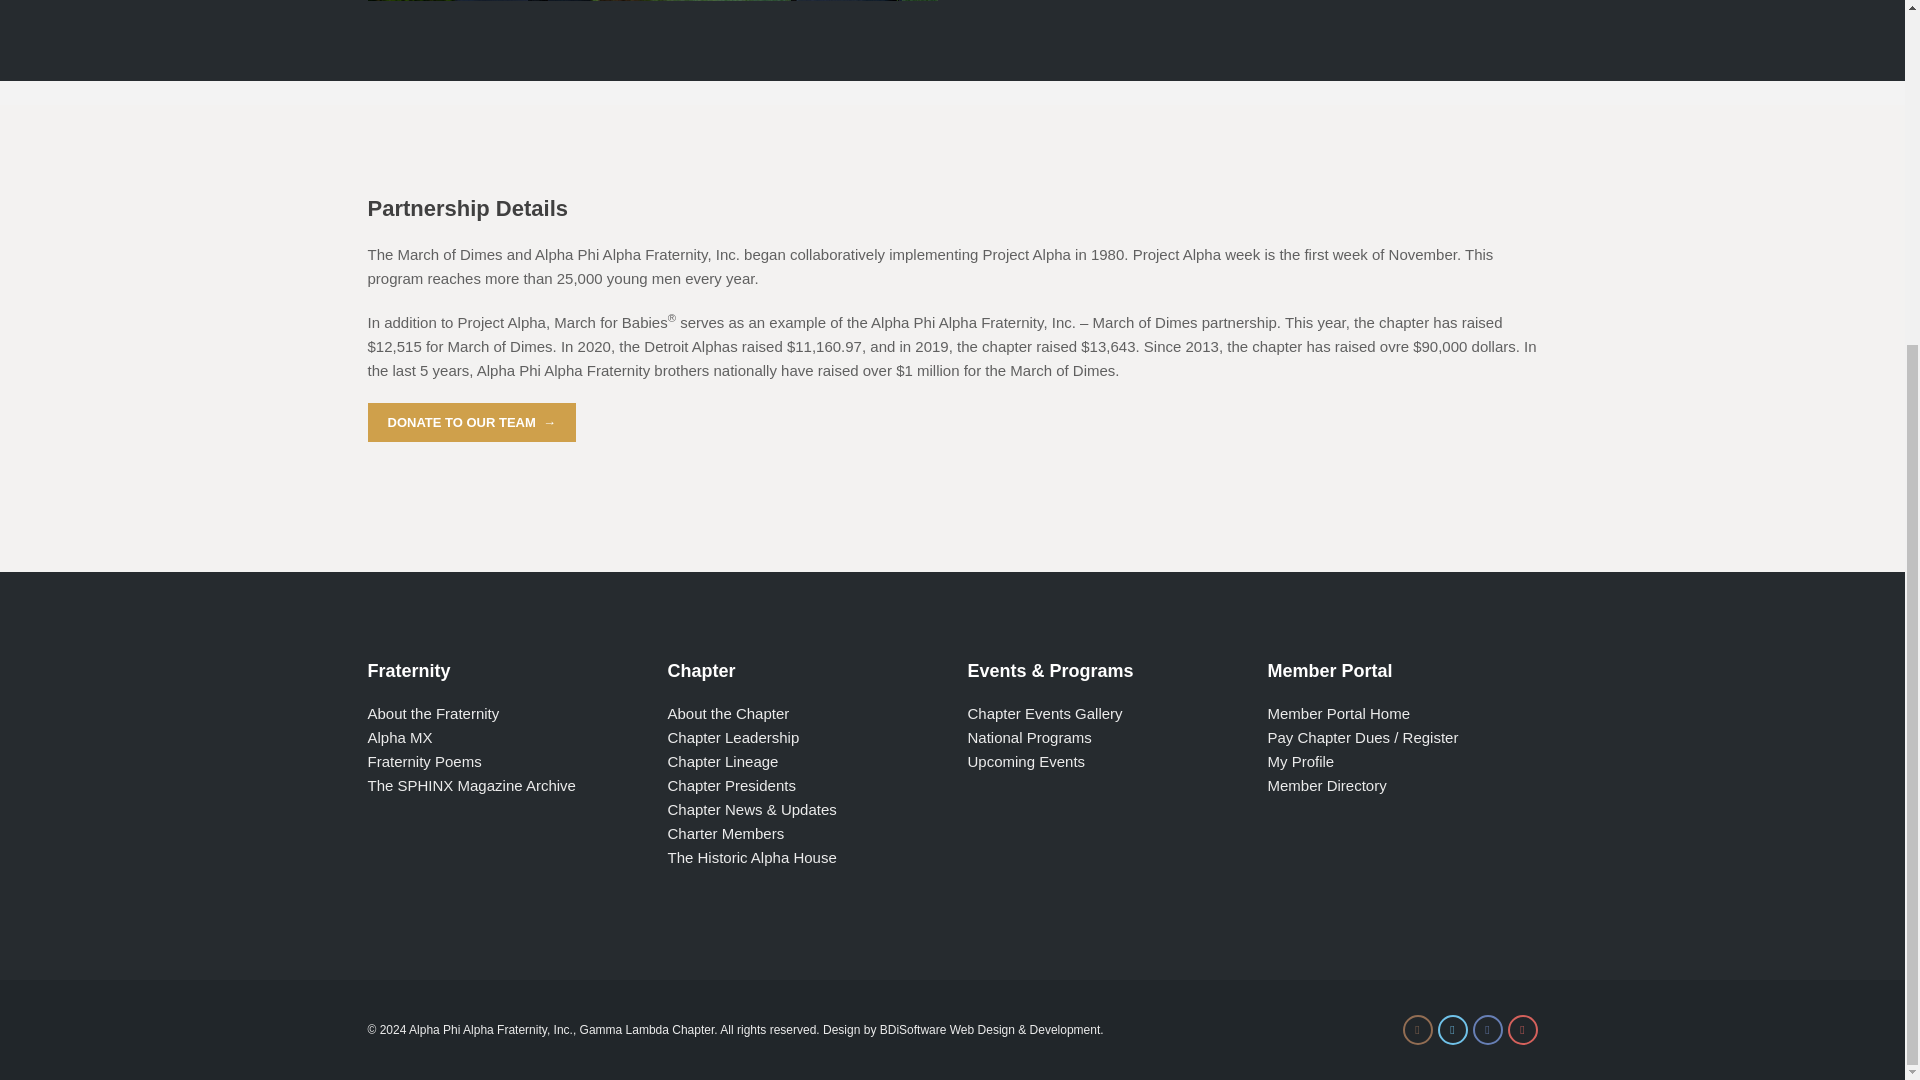 The width and height of the screenshot is (1920, 1080). Describe the element at coordinates (1045, 714) in the screenshot. I see `Chapter Events Gallery` at that location.